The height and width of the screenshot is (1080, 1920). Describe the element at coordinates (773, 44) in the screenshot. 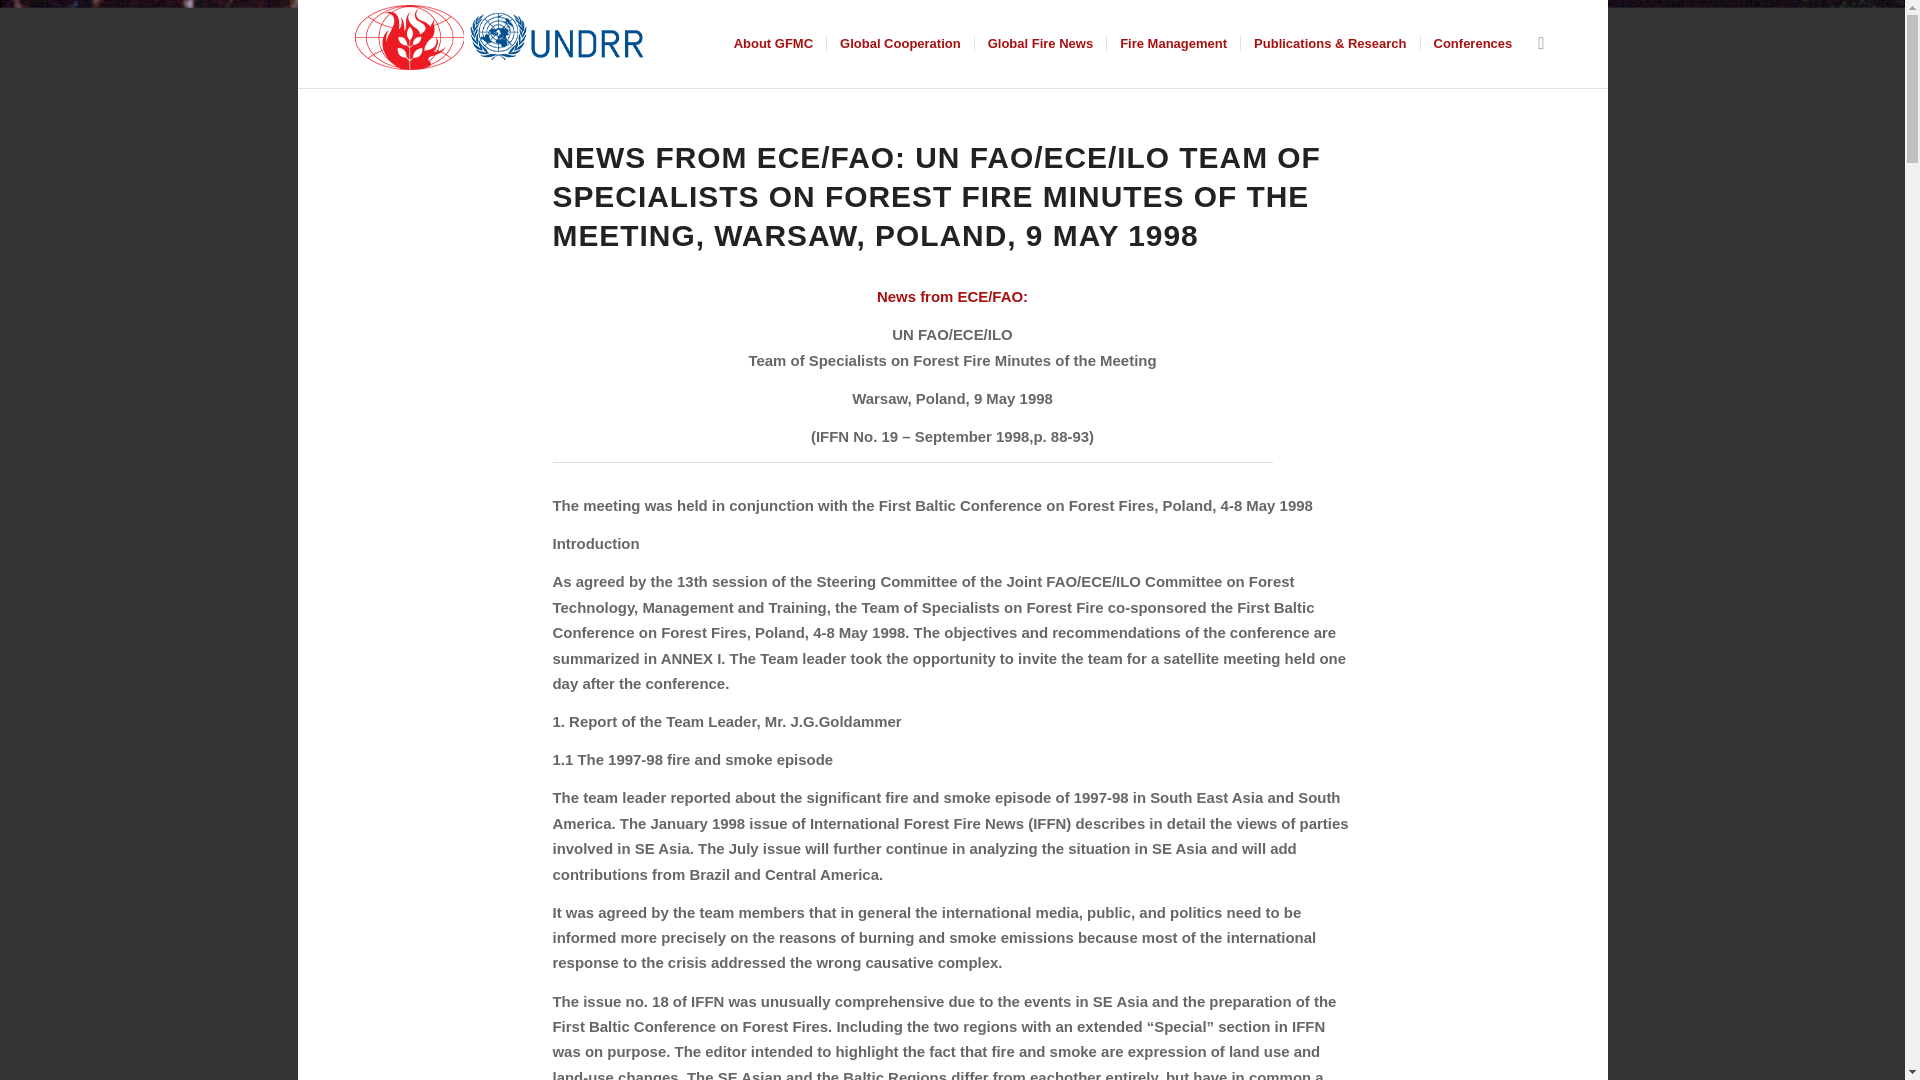

I see `About GFMC` at that location.